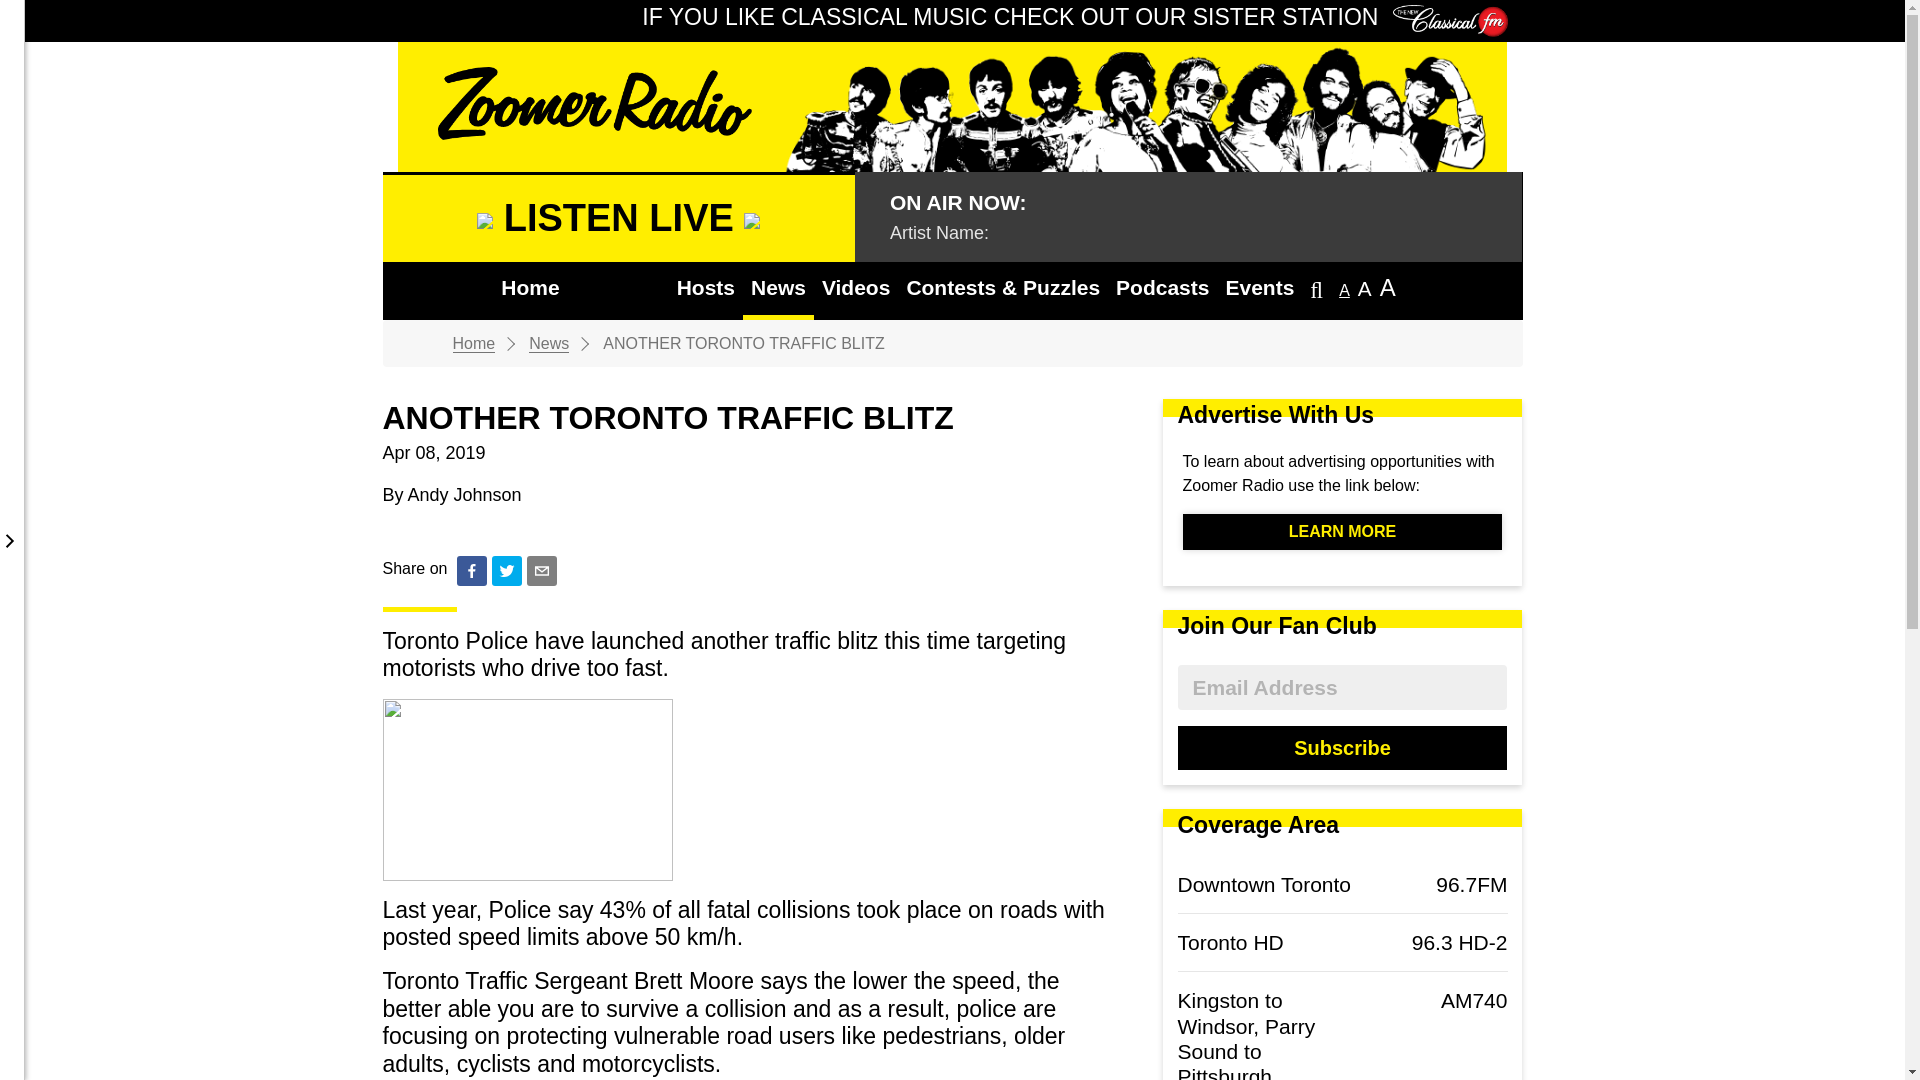 The width and height of the screenshot is (1920, 1080). Describe the element at coordinates (744, 343) in the screenshot. I see `ANOTHER TORONTO TRAFFIC BLITZ` at that location.